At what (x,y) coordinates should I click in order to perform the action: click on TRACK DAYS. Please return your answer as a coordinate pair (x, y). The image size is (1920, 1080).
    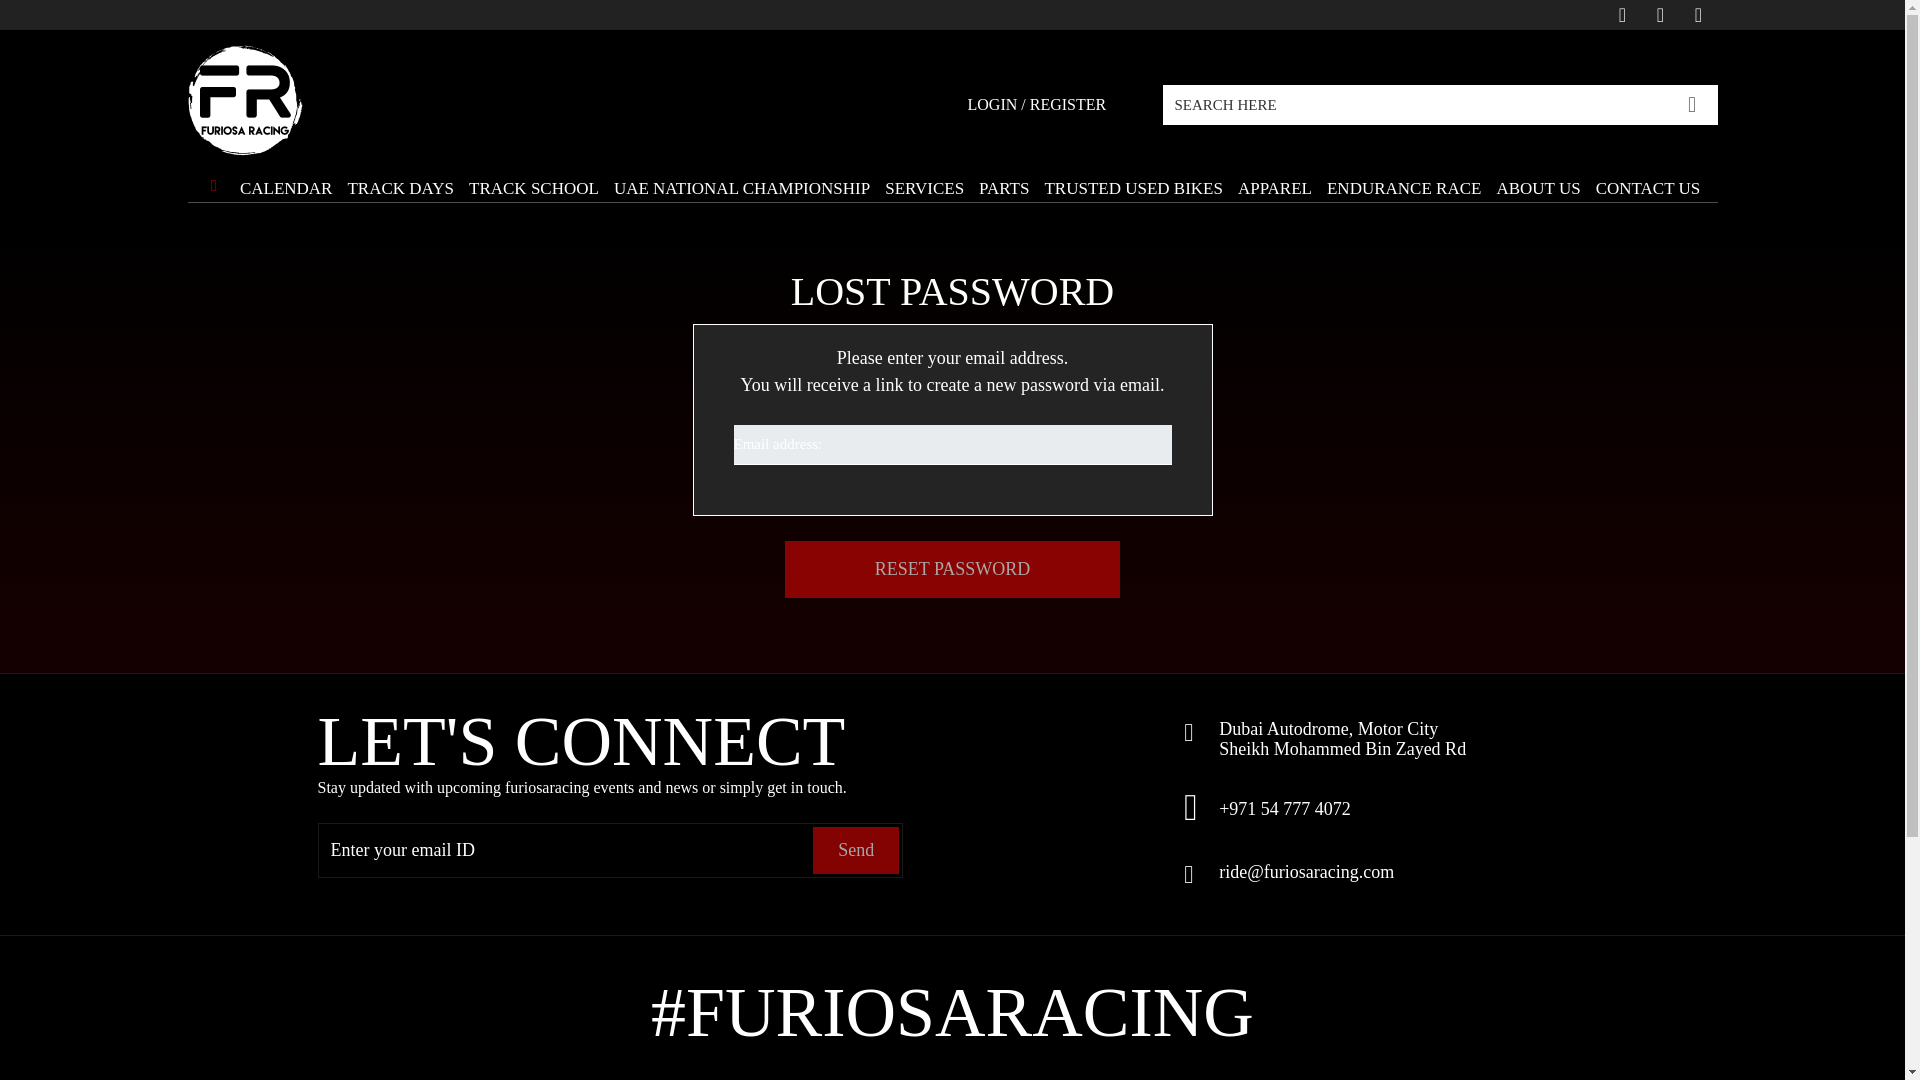
    Looking at the image, I should click on (400, 178).